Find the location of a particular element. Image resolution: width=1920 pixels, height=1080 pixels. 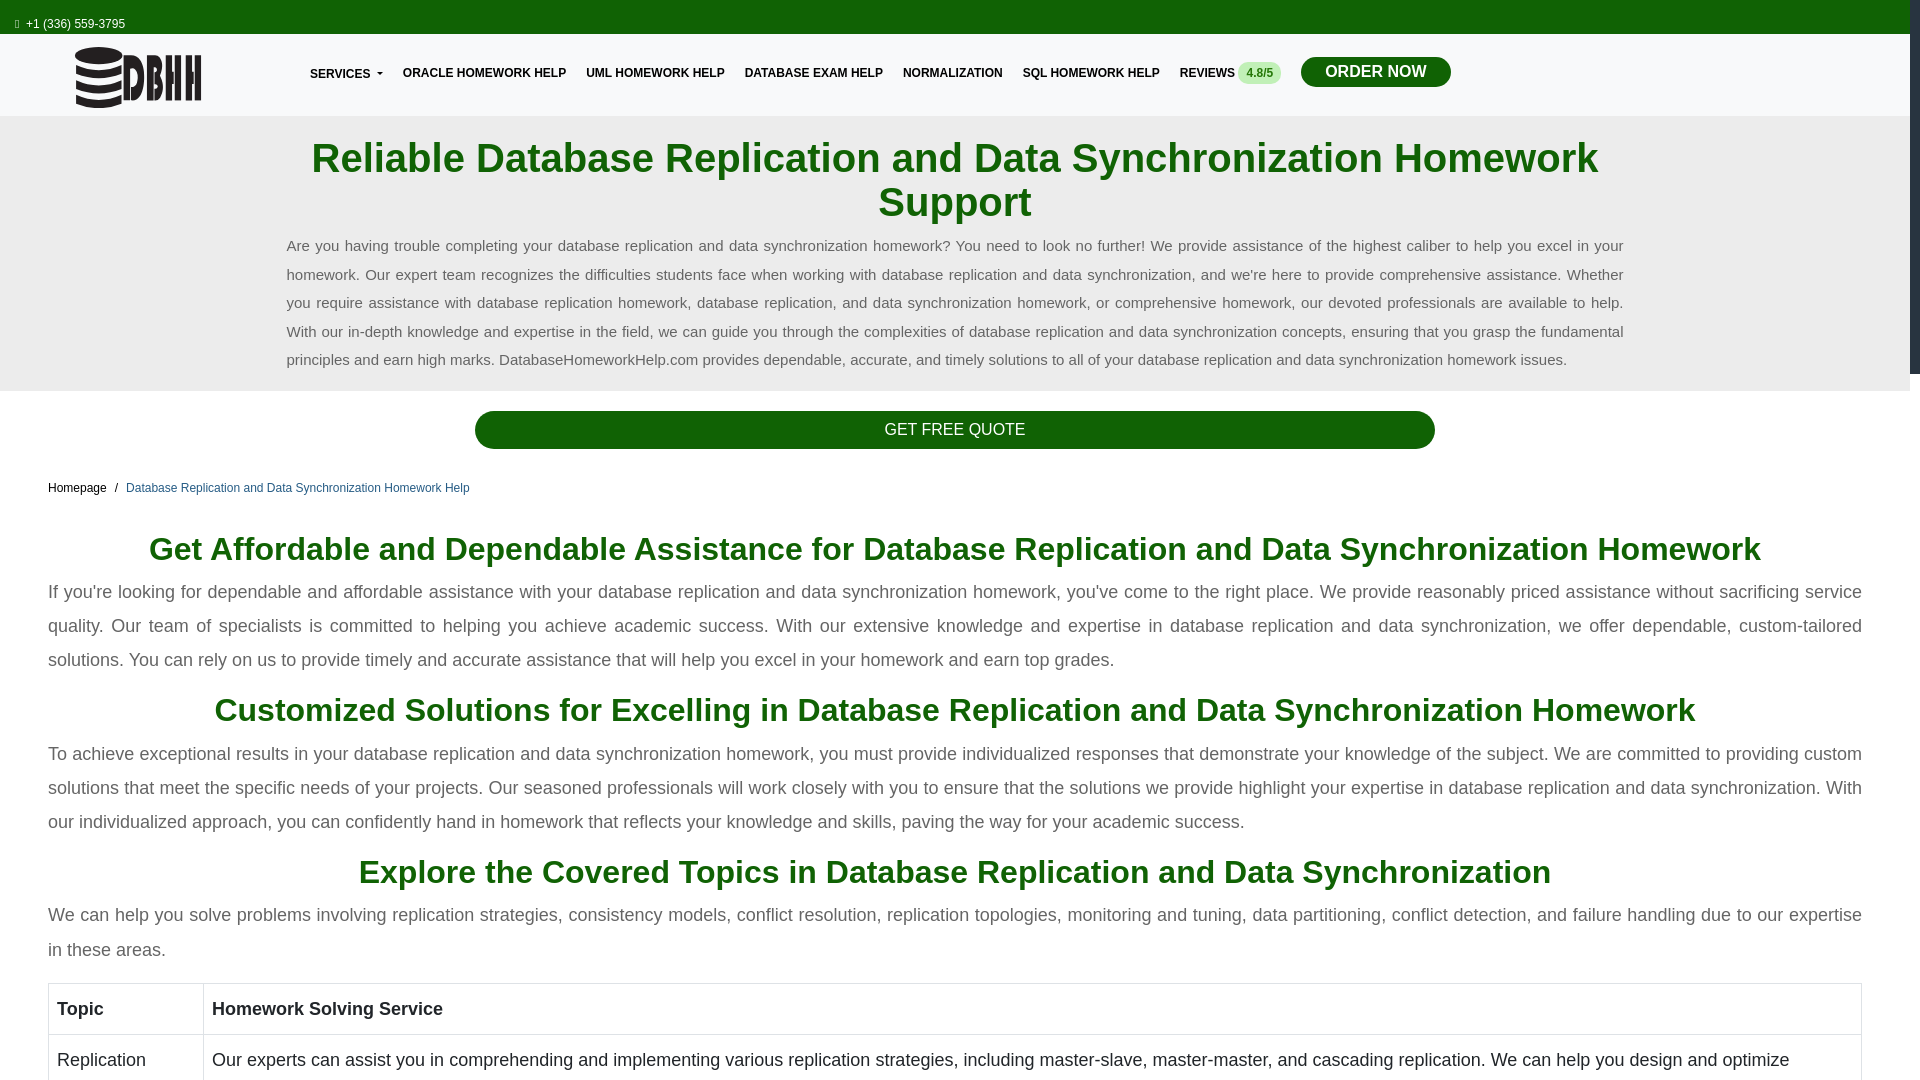

ORACLE HOMEWORK HELP is located at coordinates (484, 68).